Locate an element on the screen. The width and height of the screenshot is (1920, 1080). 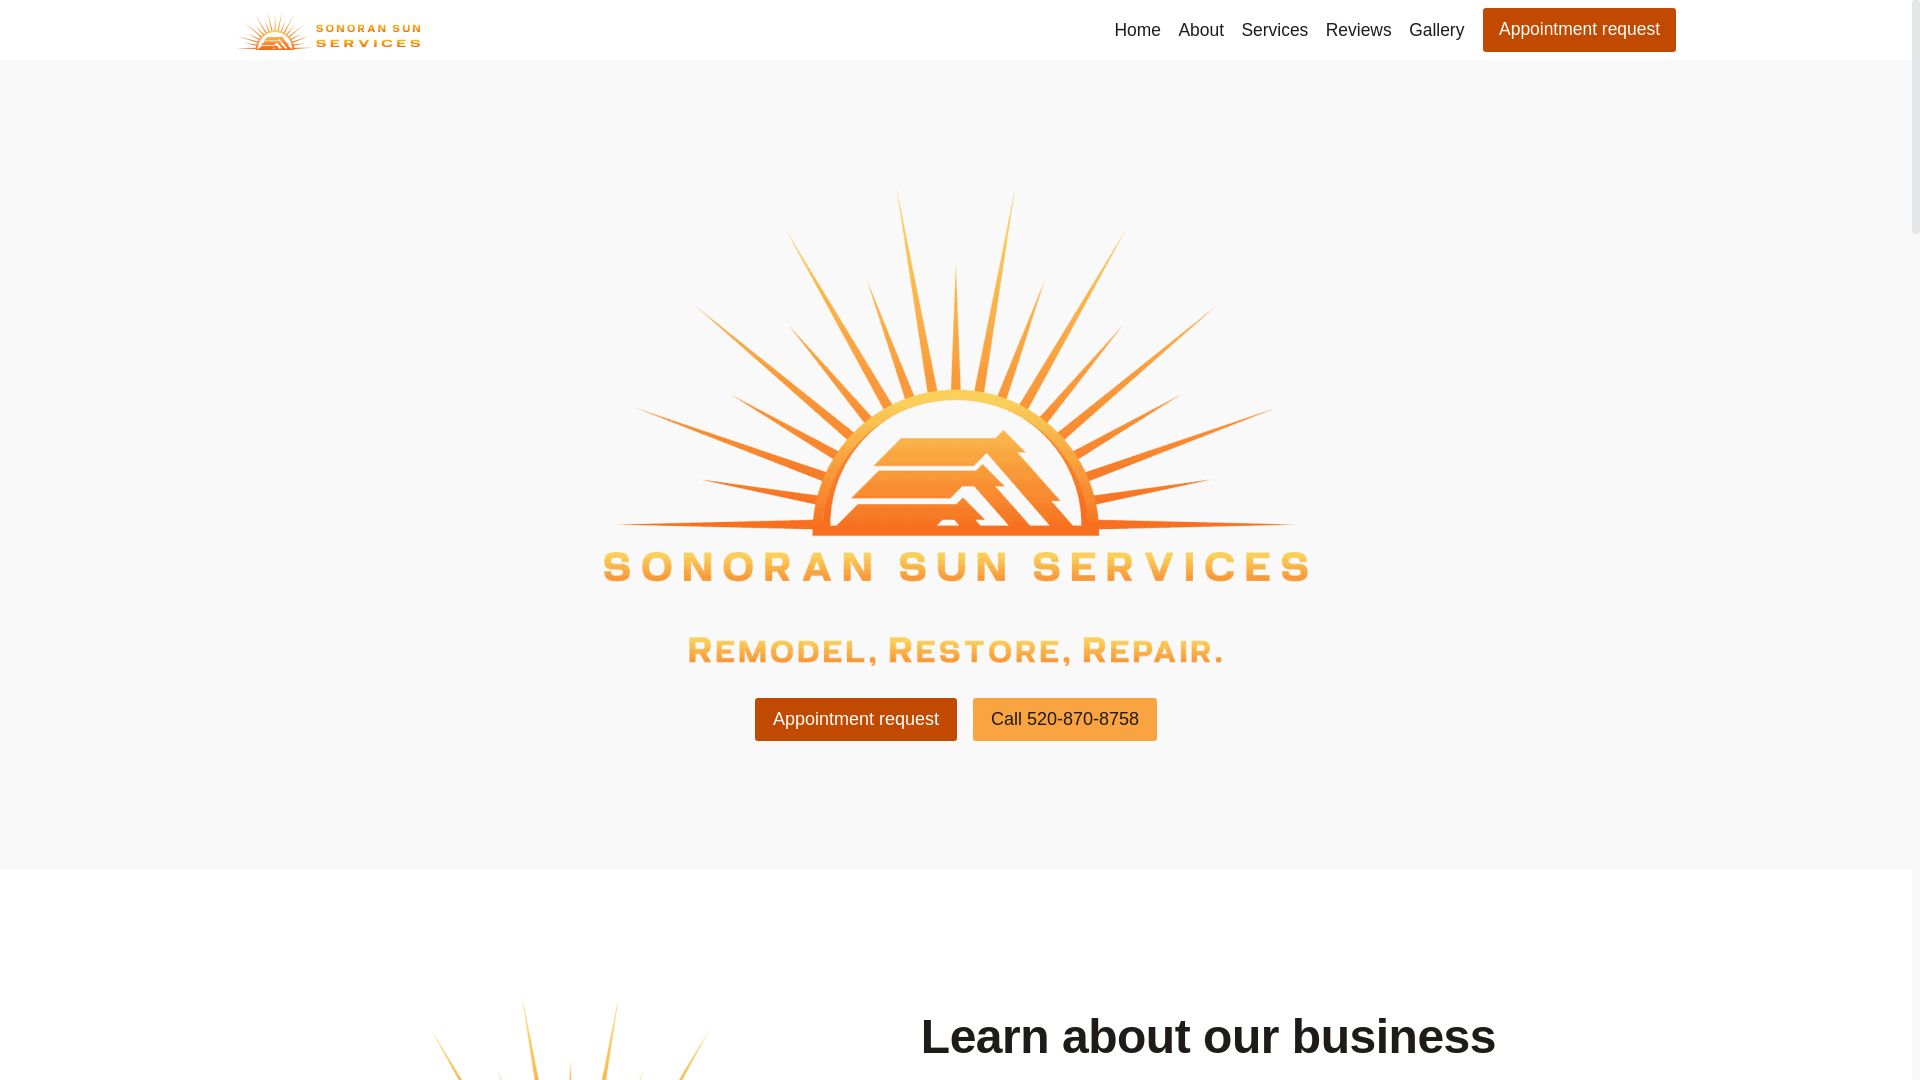
Appointment request is located at coordinates (855, 718).